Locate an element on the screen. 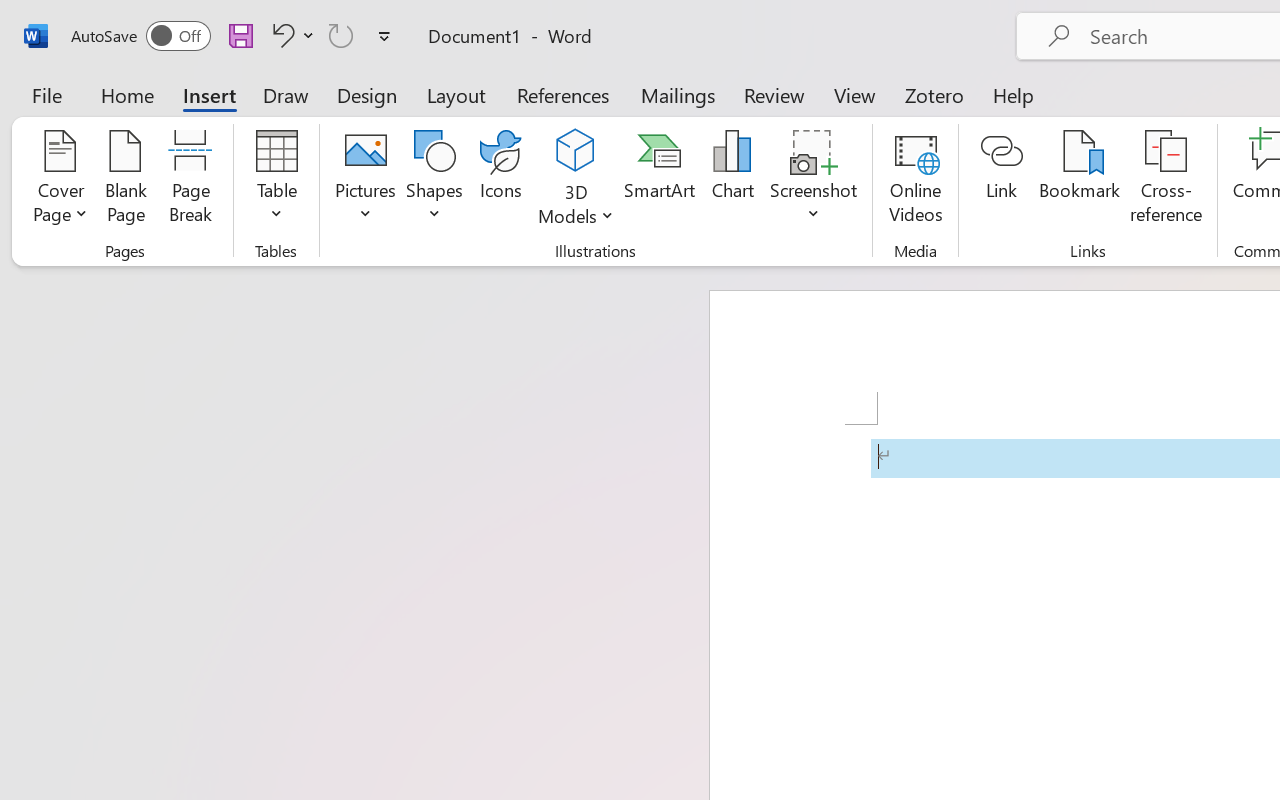  Online Videos... is located at coordinates (916, 180).